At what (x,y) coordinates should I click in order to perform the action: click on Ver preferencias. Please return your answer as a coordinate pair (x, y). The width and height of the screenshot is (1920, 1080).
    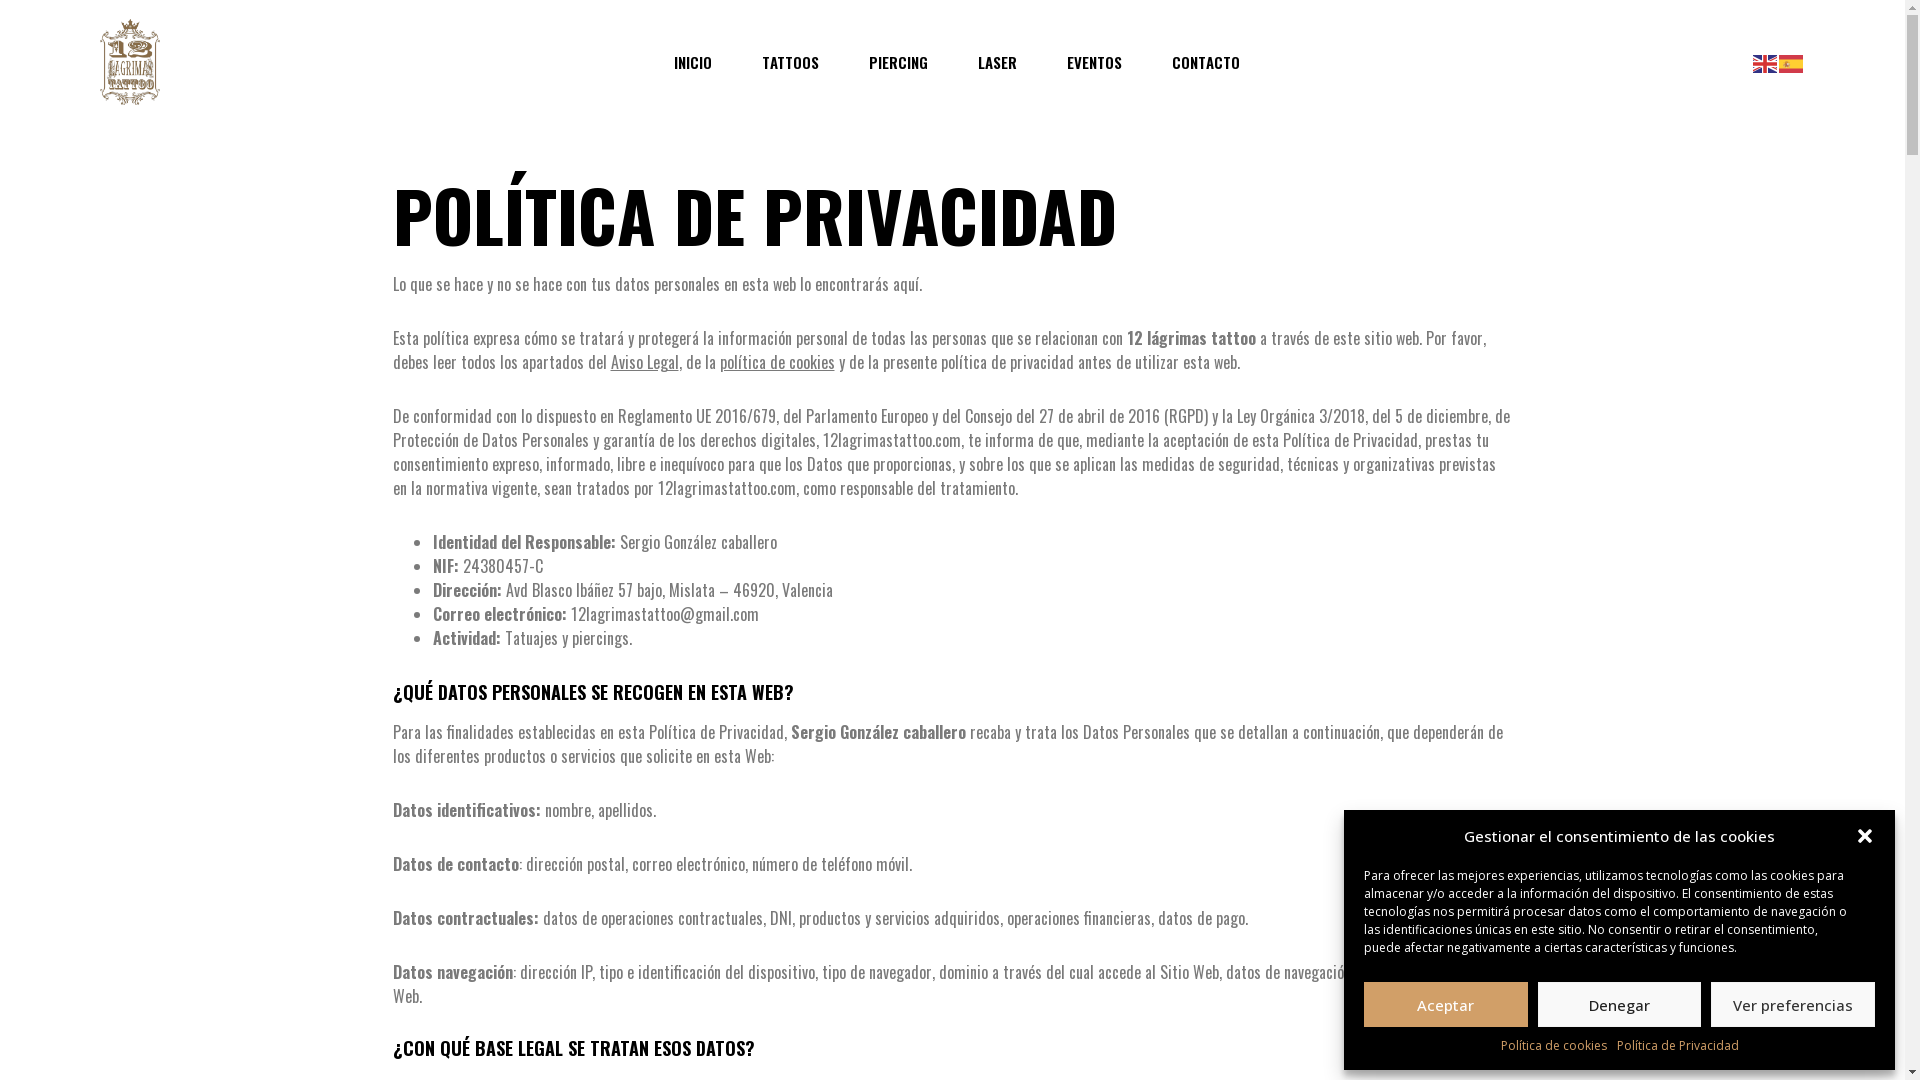
    Looking at the image, I should click on (1793, 1004).